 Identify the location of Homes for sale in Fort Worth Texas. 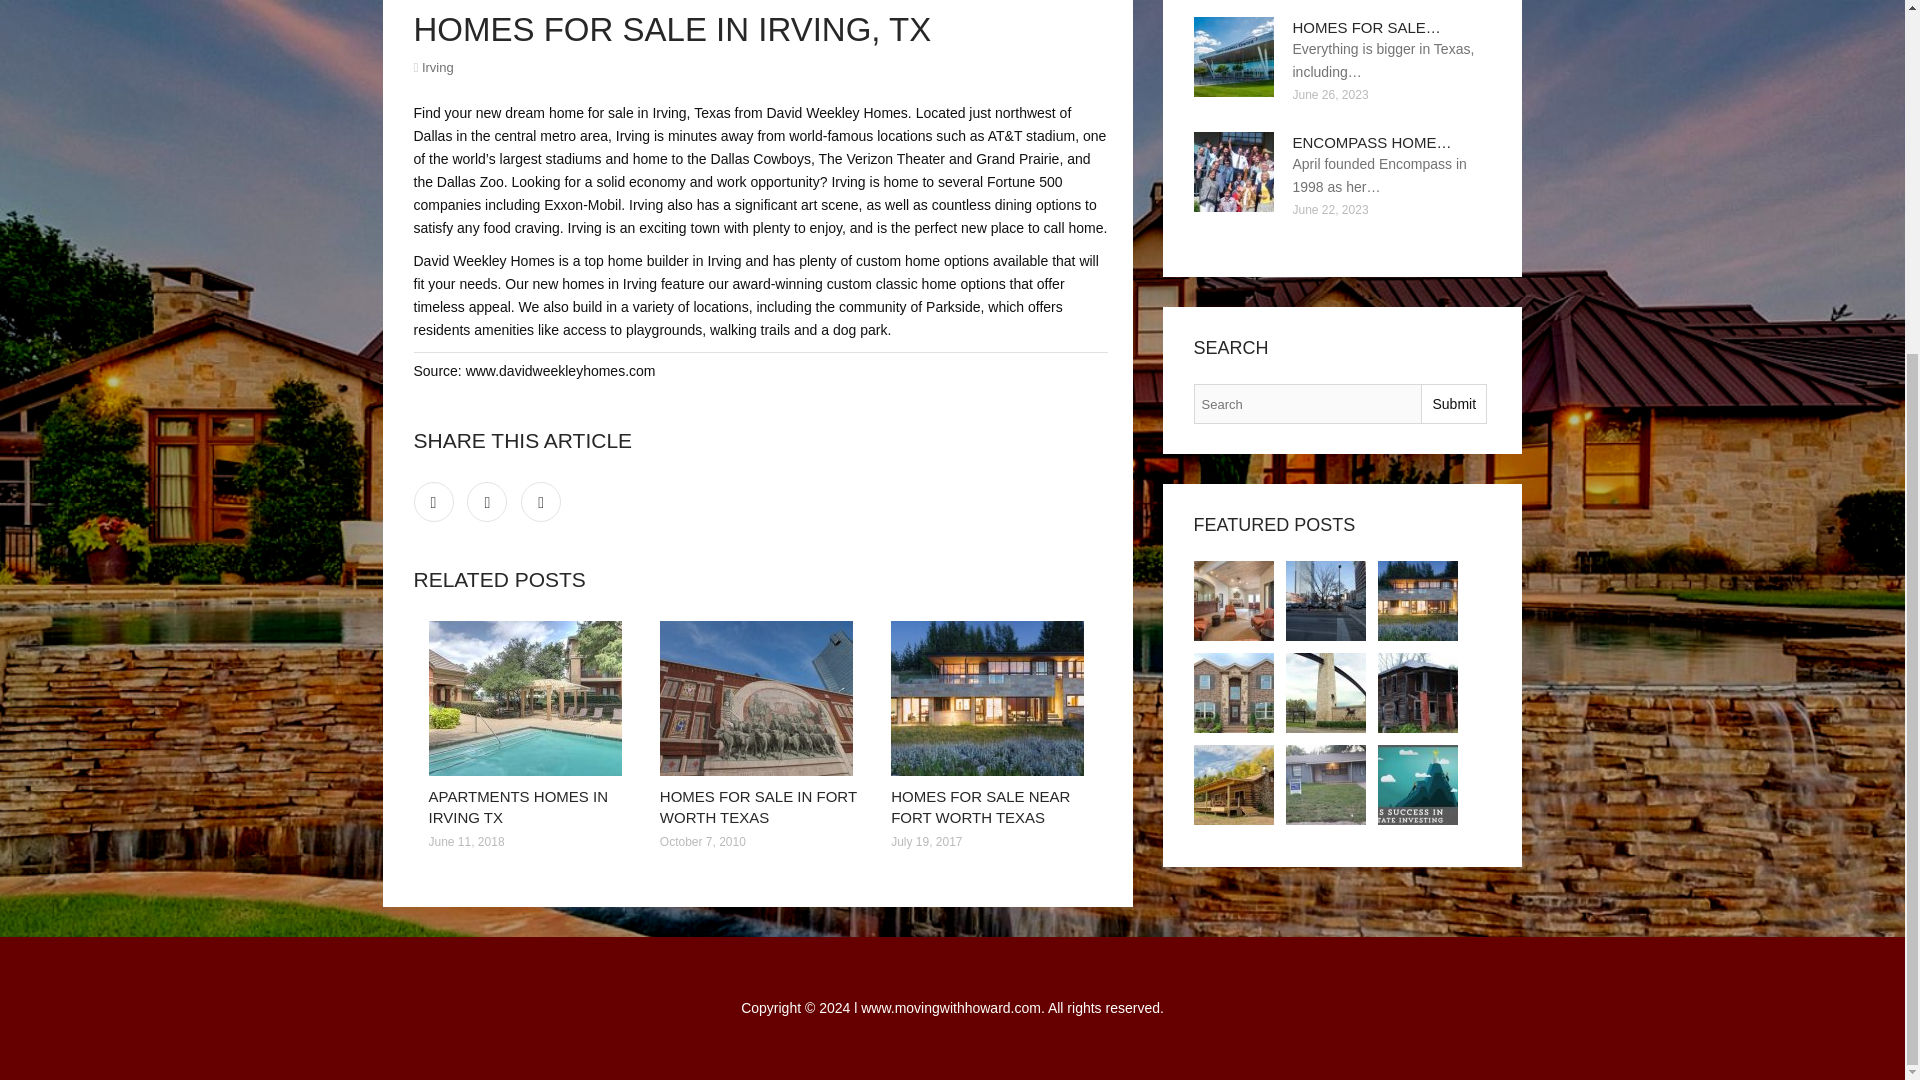
(1326, 600).